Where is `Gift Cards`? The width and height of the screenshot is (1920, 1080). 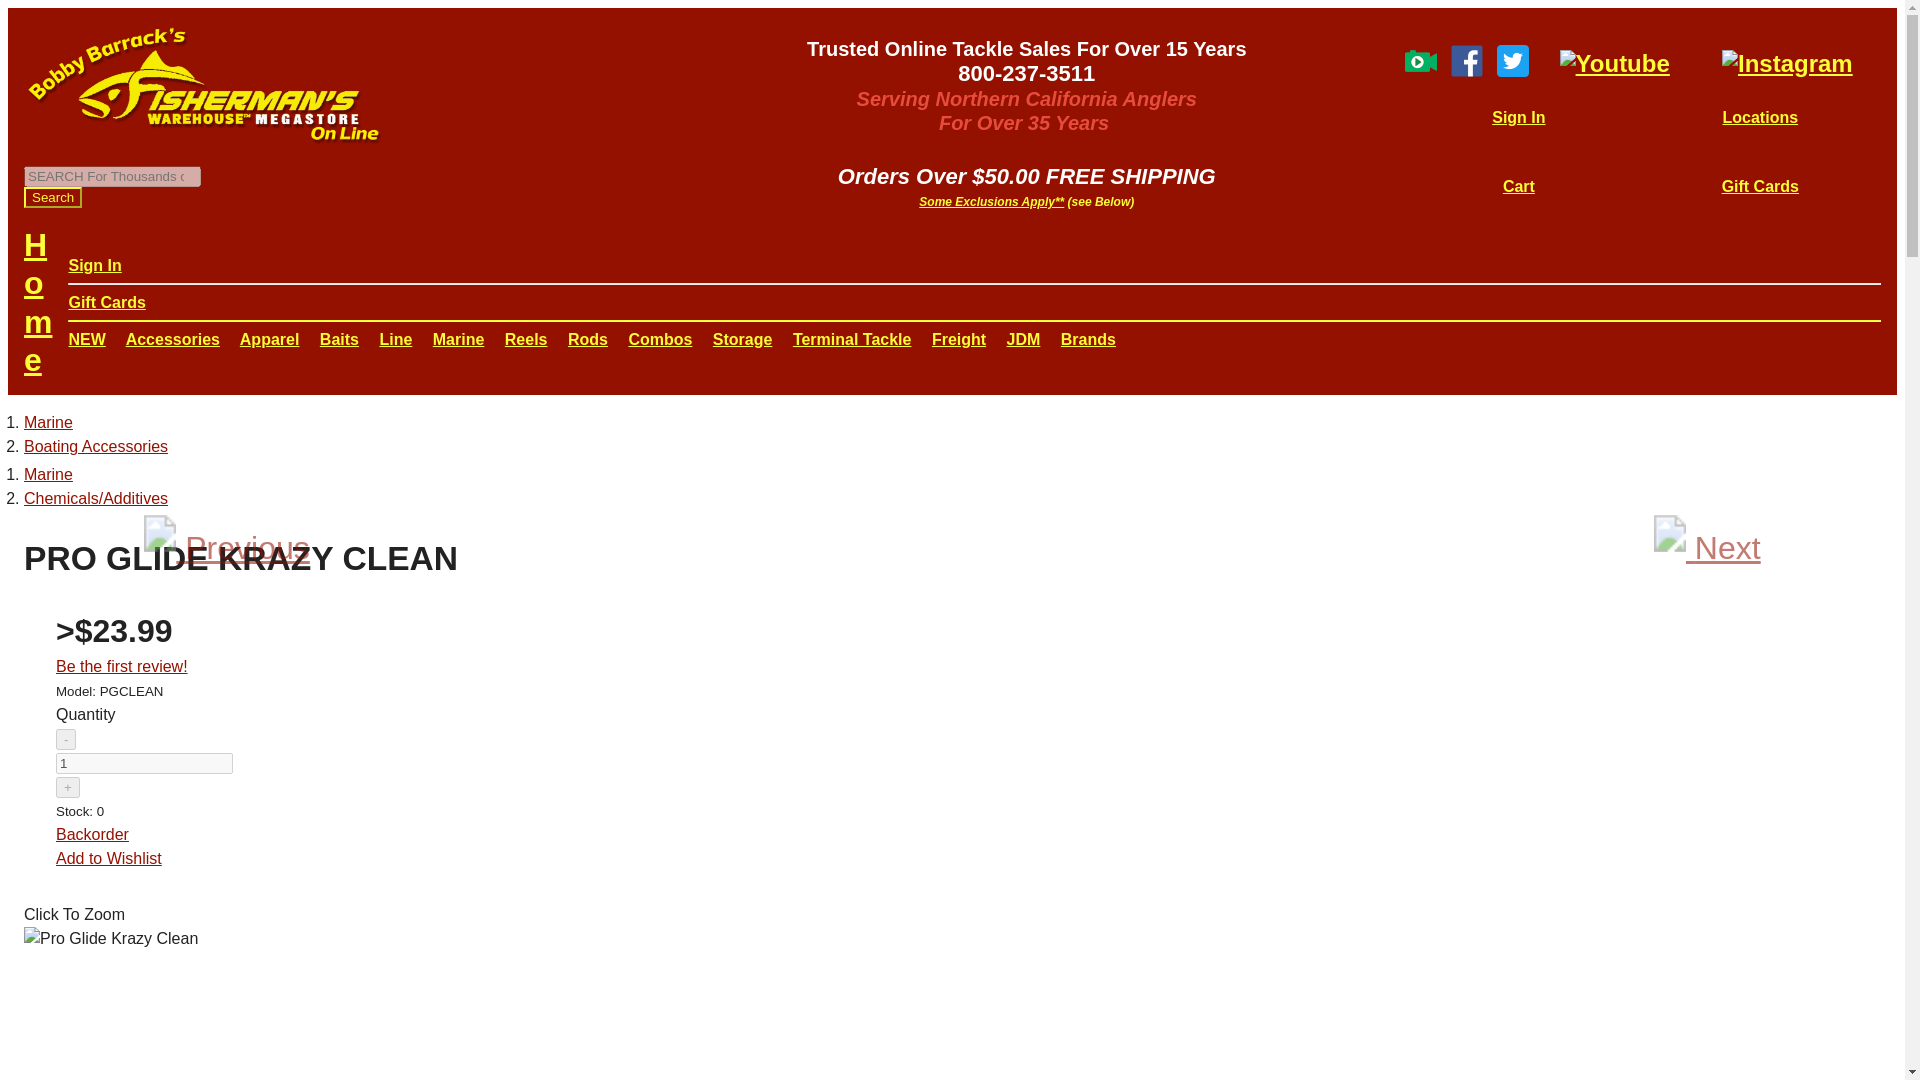 Gift Cards is located at coordinates (106, 302).